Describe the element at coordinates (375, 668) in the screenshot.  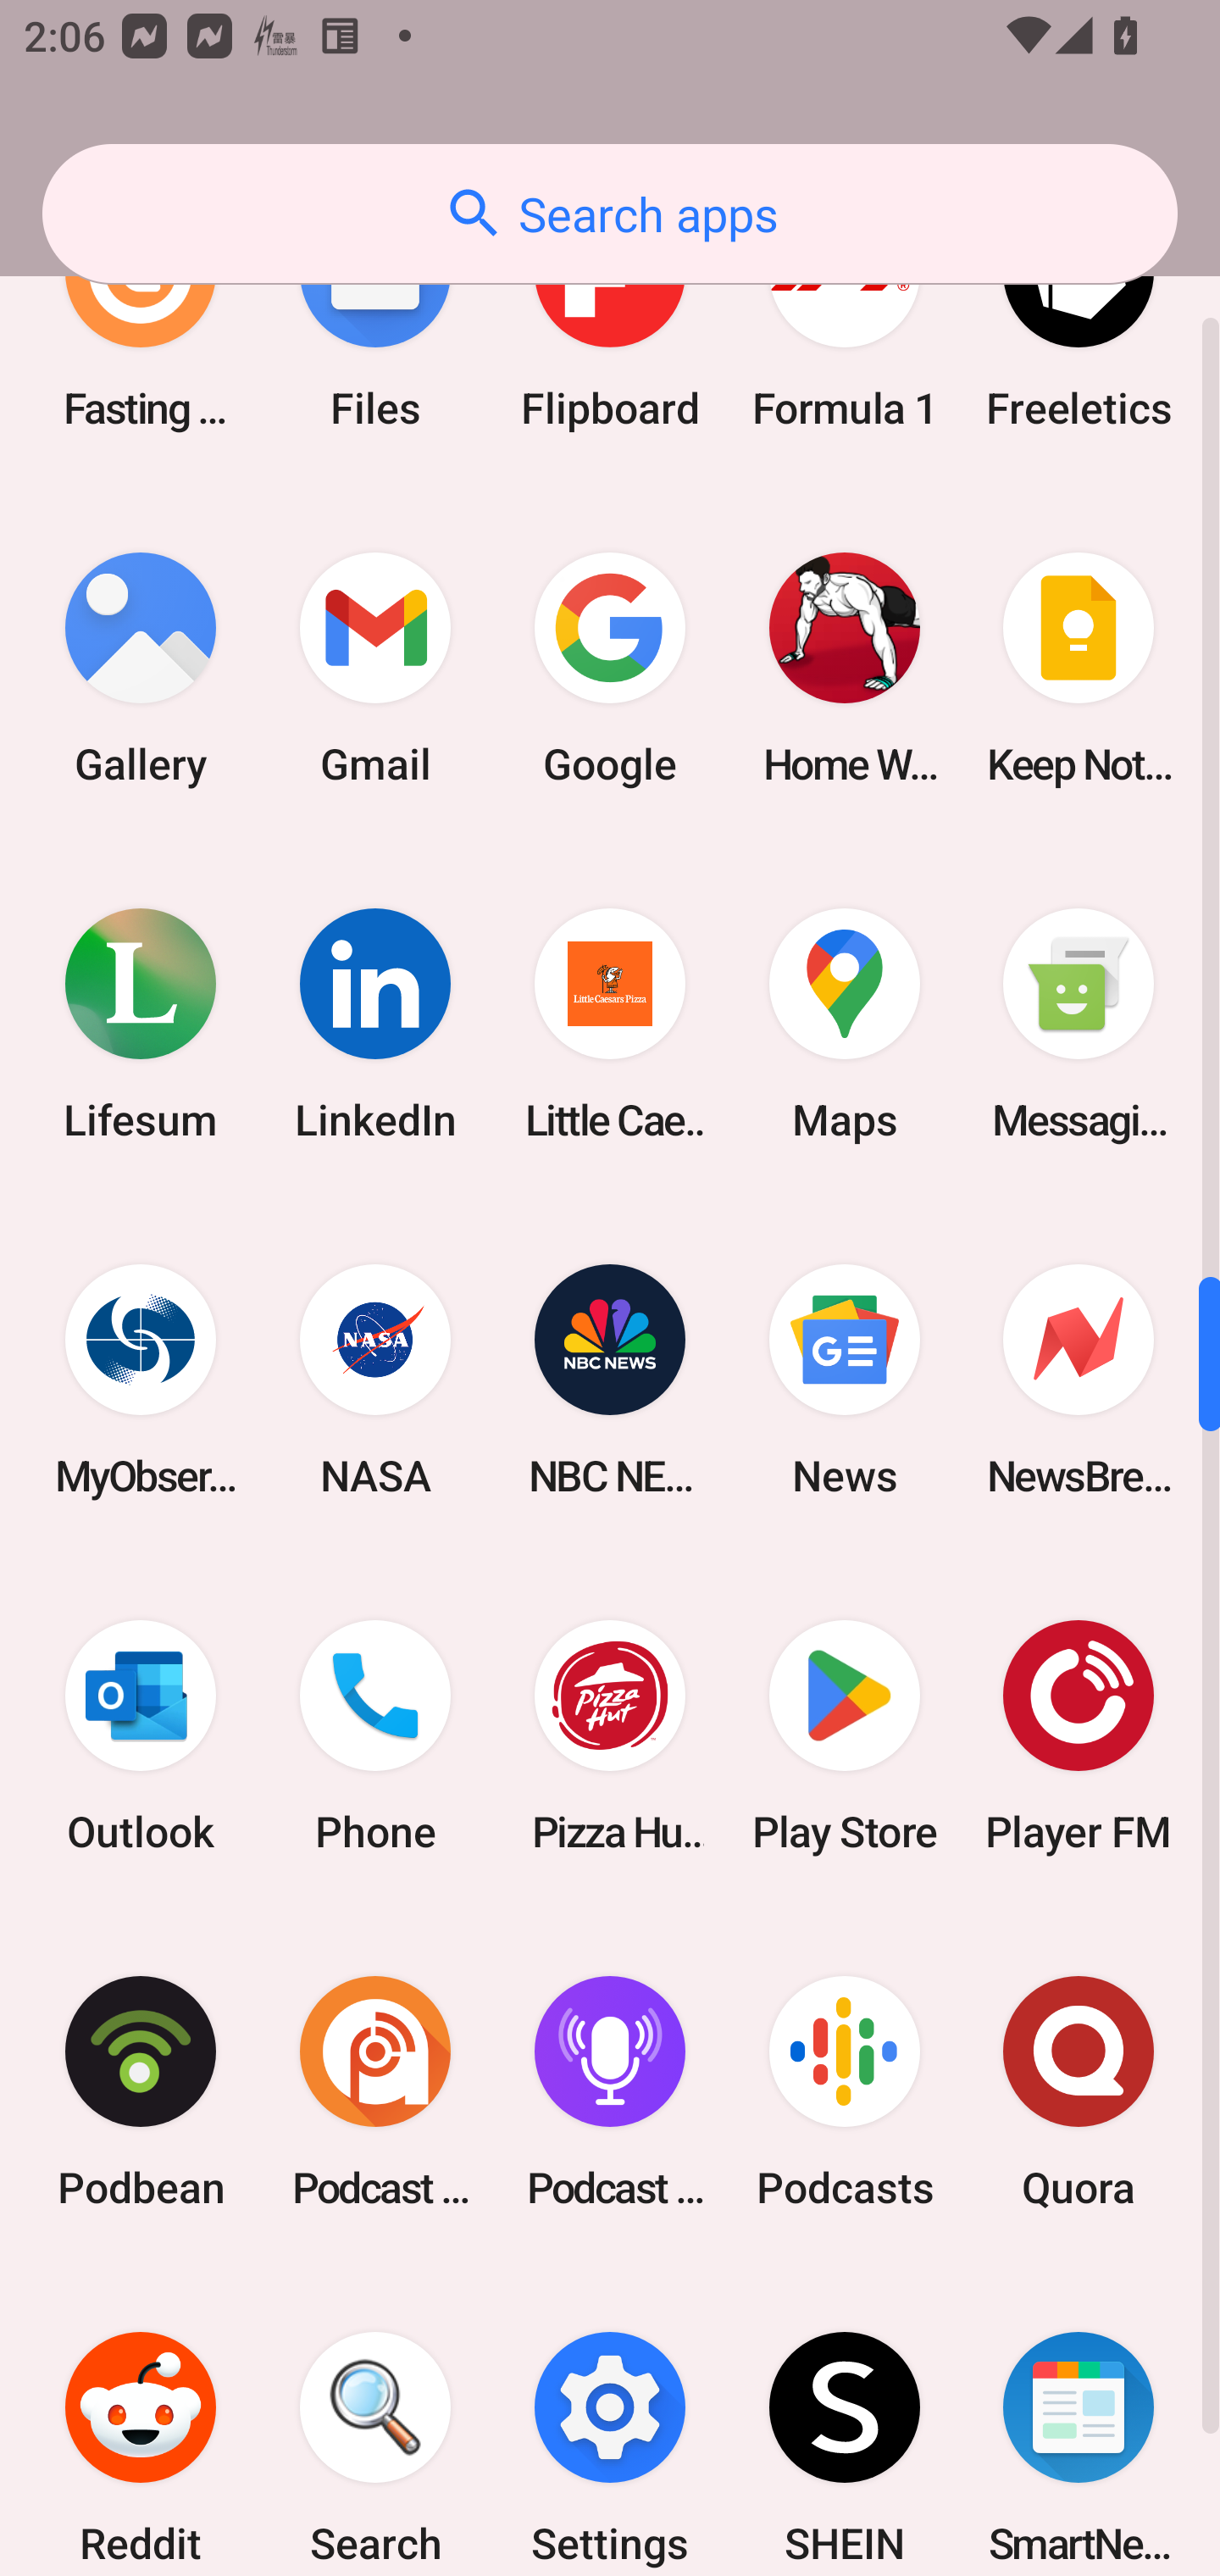
I see `Gmail` at that location.